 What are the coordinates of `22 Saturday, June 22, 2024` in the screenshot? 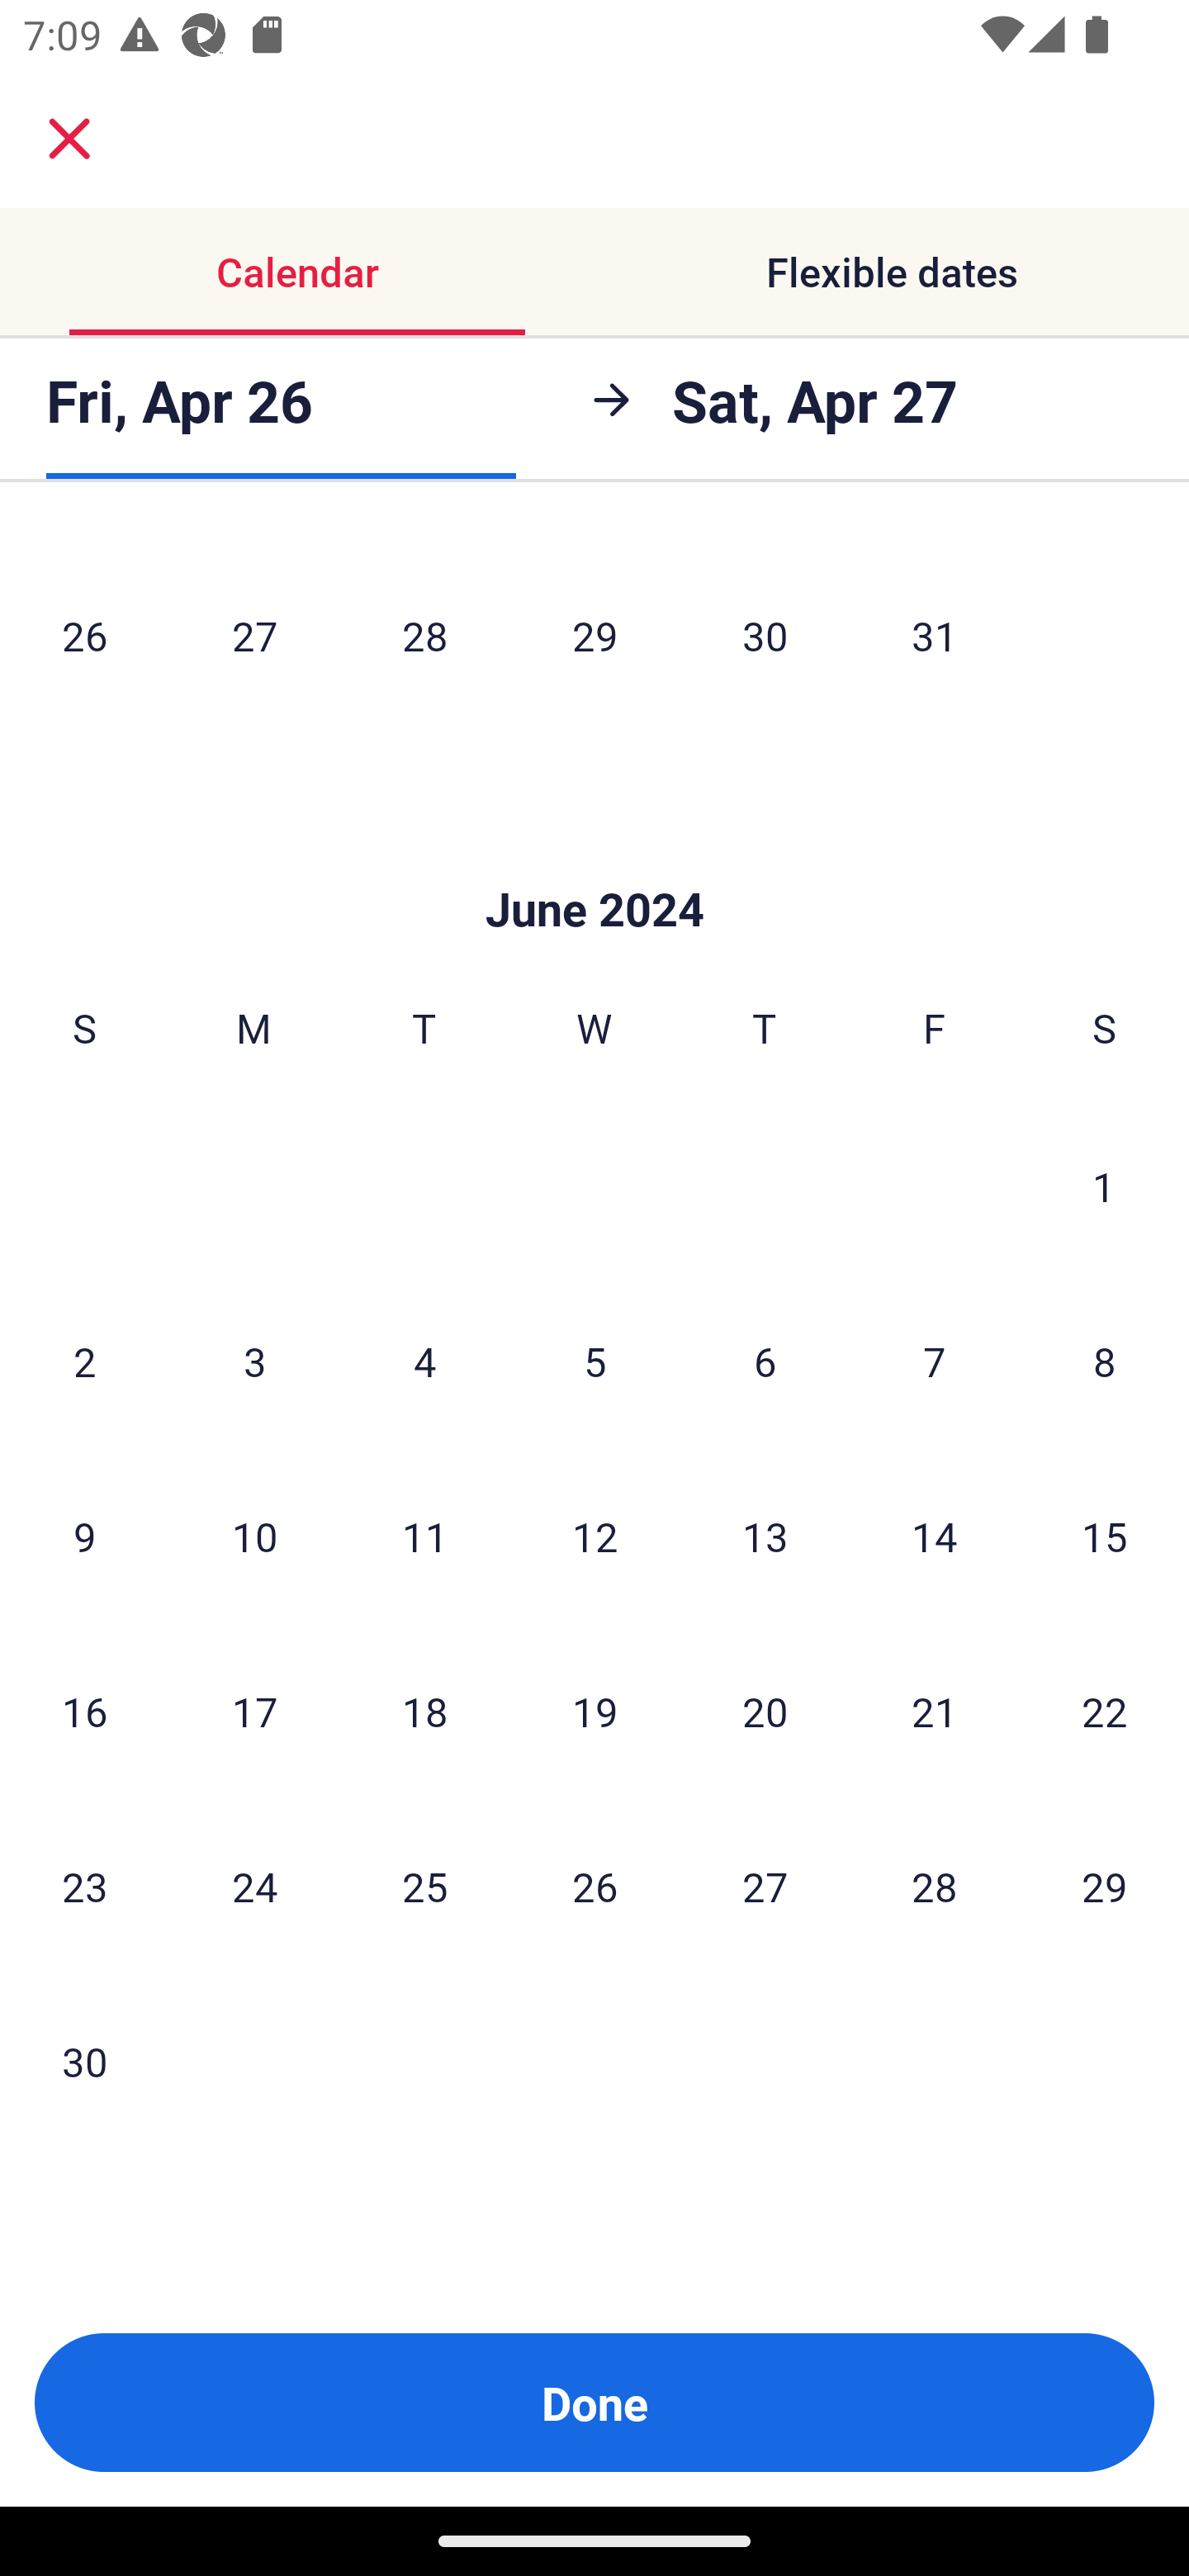 It's located at (1105, 1710).